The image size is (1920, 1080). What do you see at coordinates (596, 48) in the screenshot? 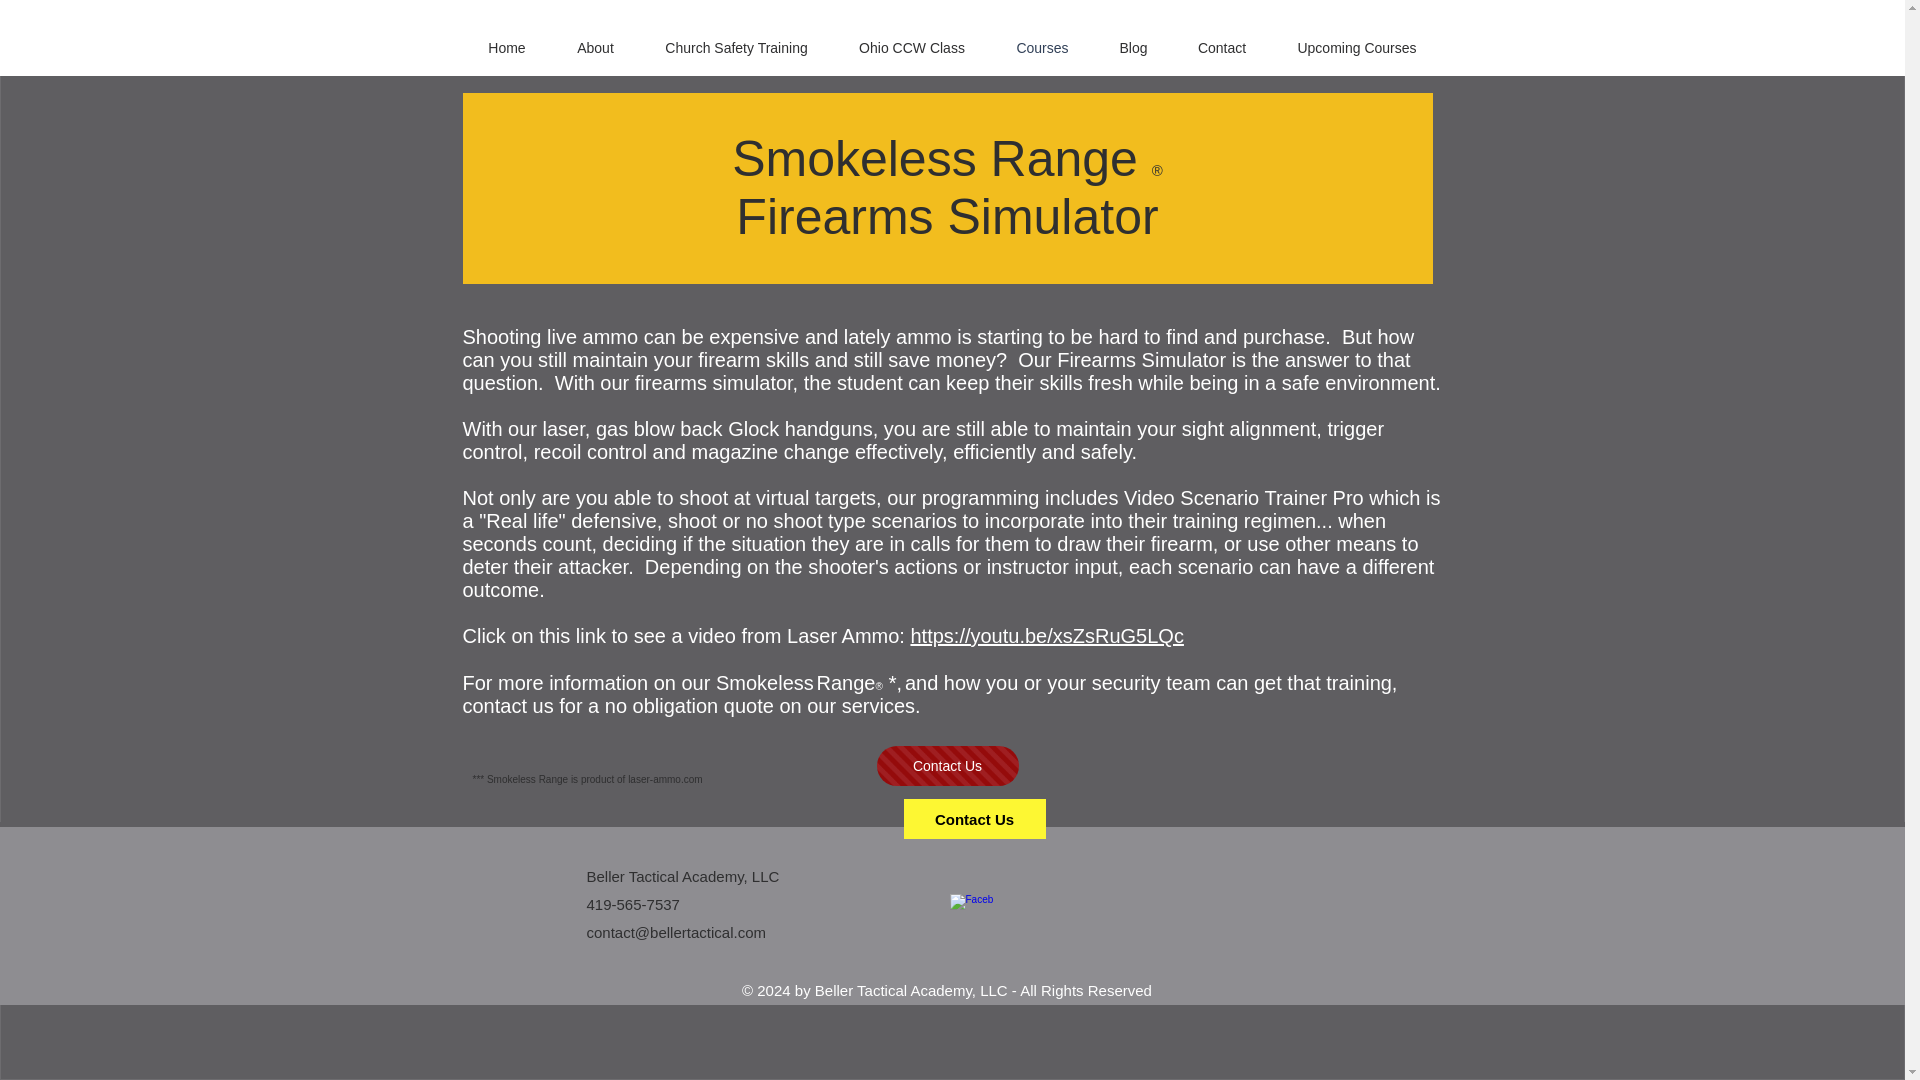
I see `About` at bounding box center [596, 48].